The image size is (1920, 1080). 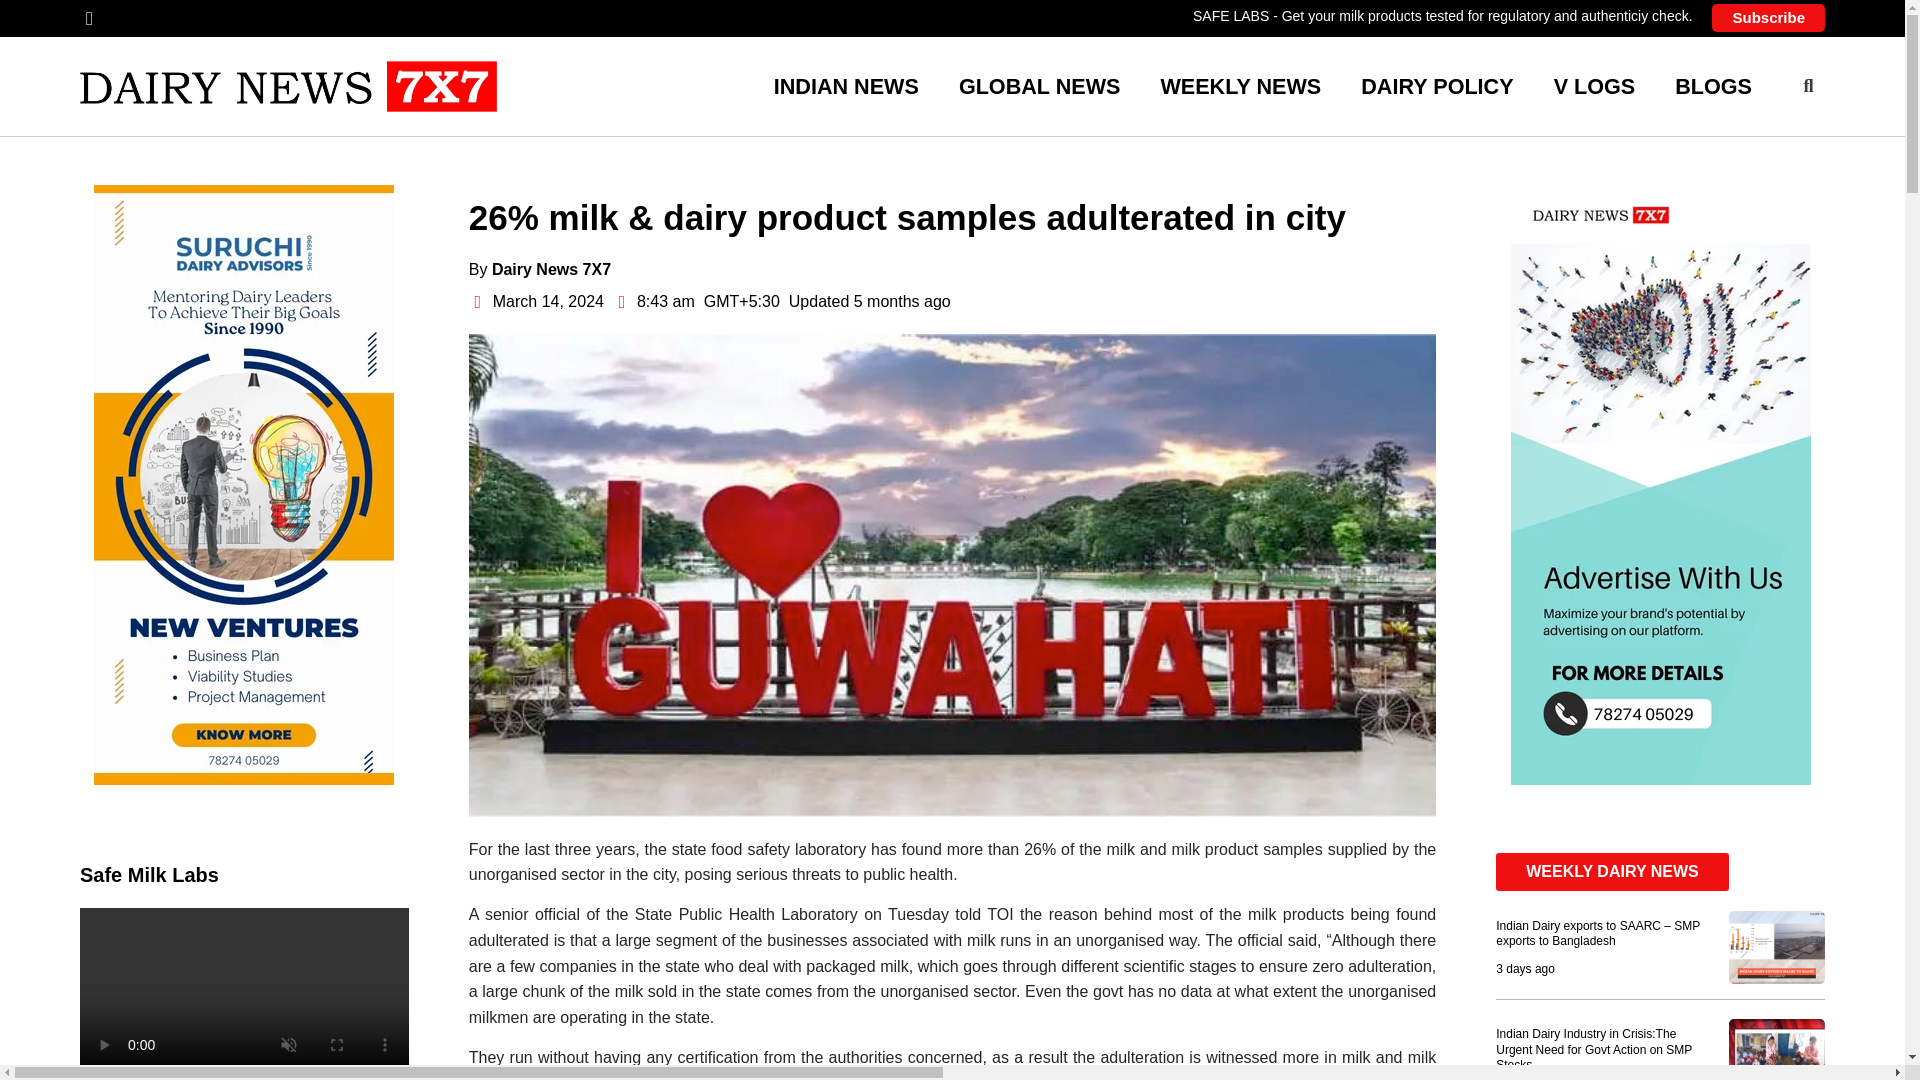 I want to click on V LOGS, so click(x=1594, y=86).